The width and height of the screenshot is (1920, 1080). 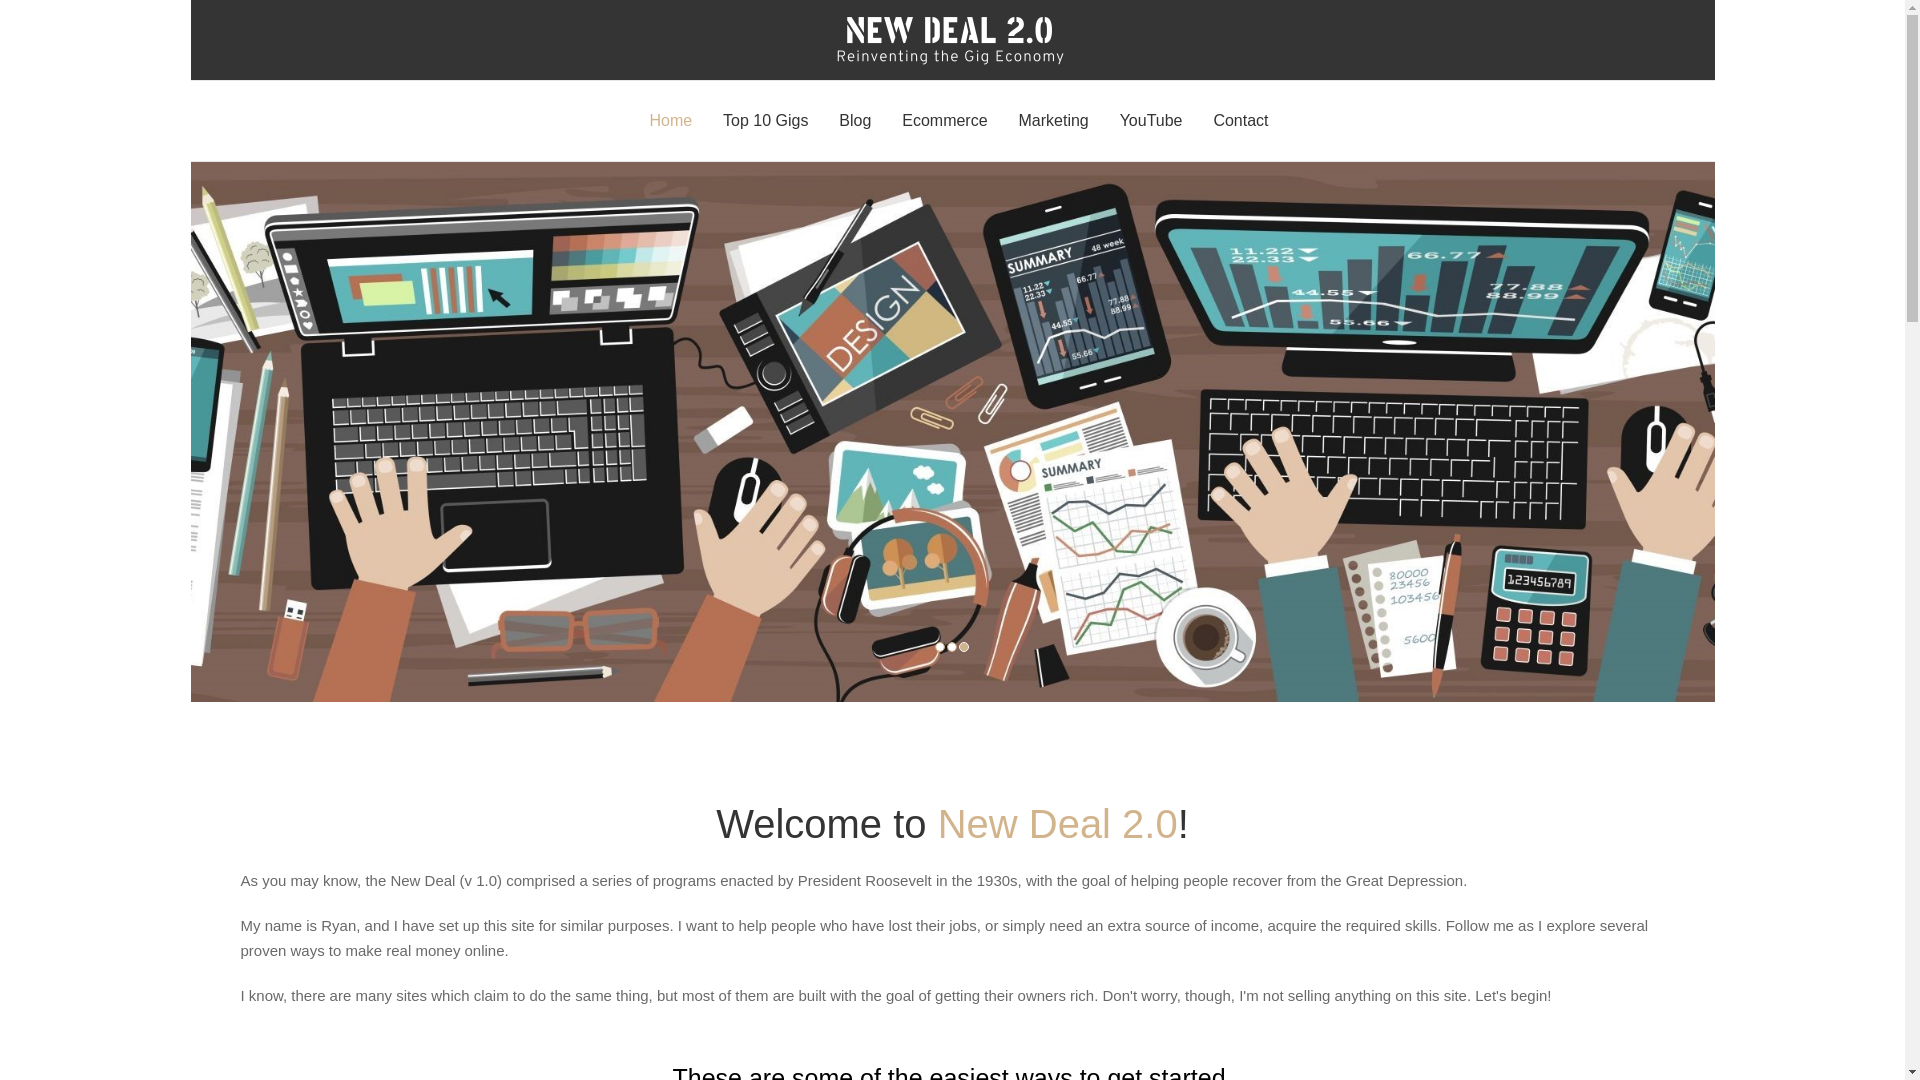 I want to click on 1, so click(x=938, y=646).